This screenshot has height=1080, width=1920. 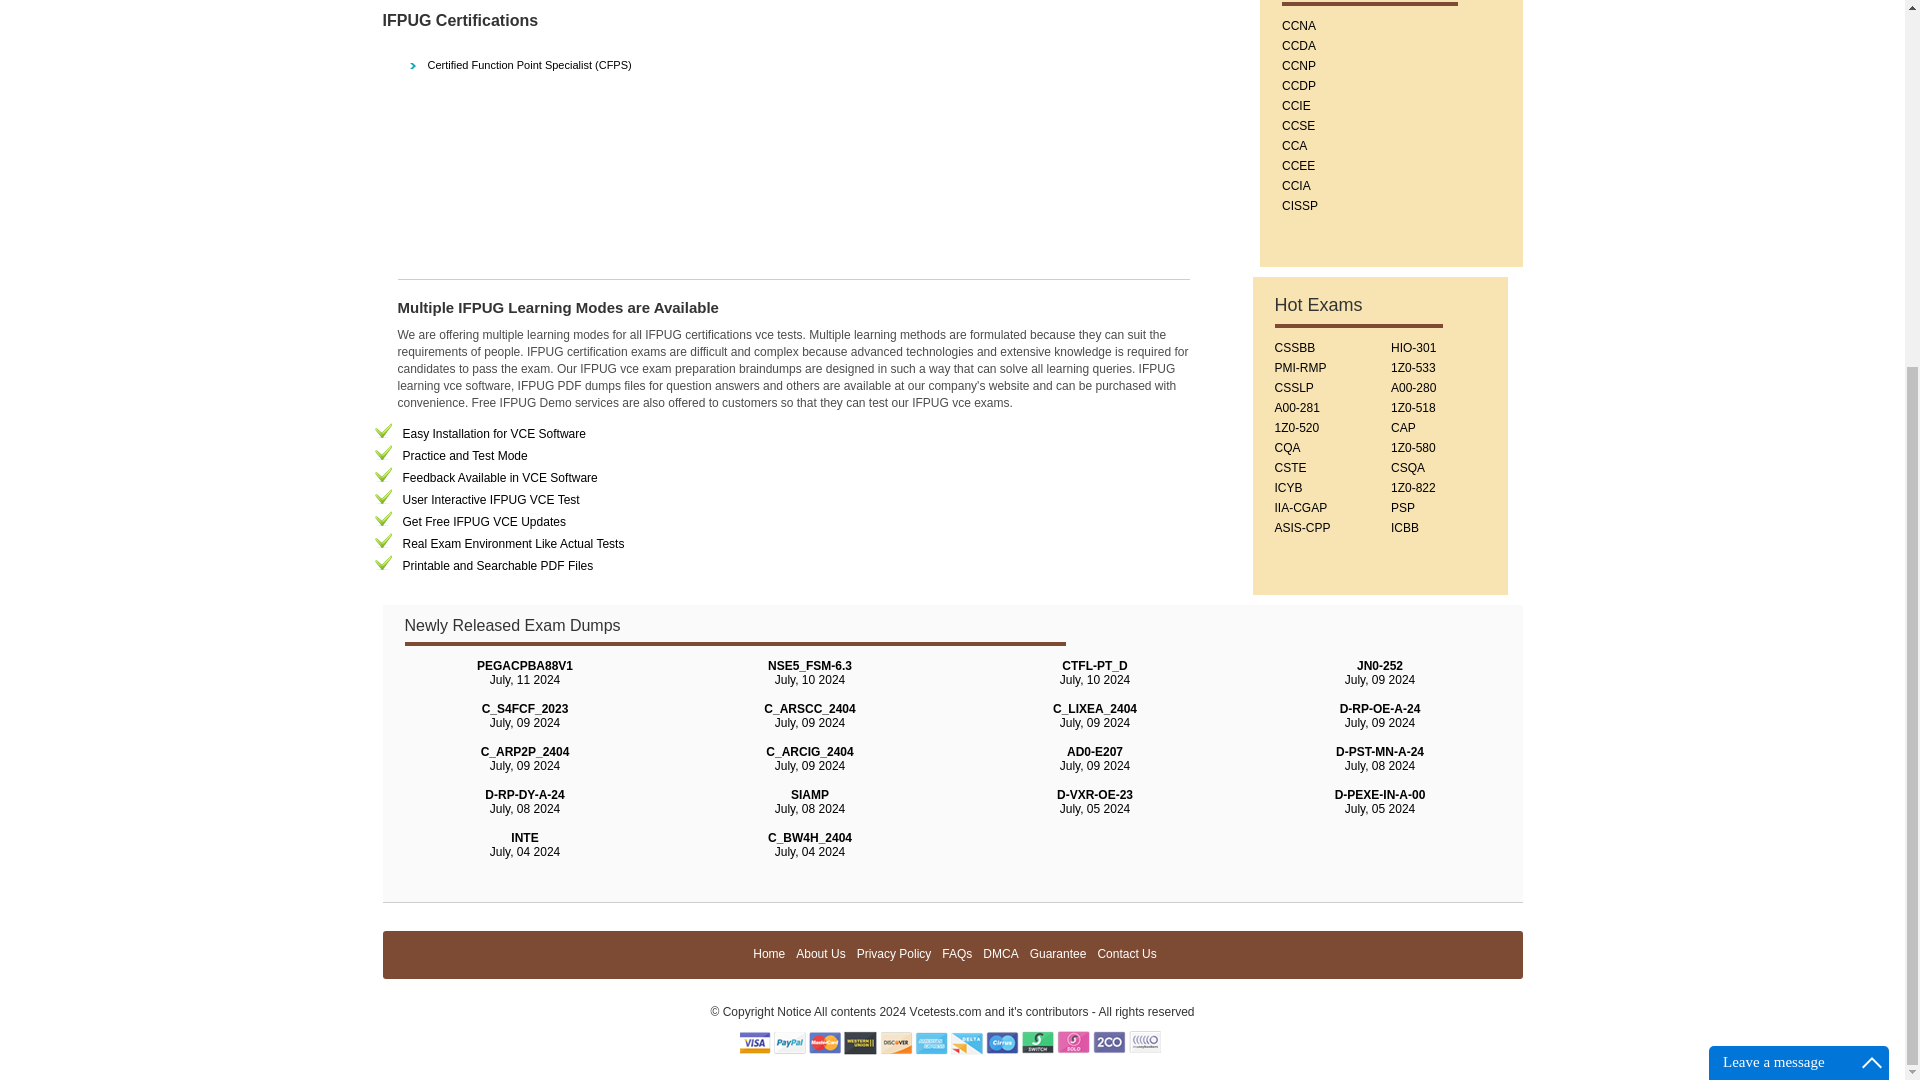 I want to click on PMI-RMP, so click(x=1300, y=367).